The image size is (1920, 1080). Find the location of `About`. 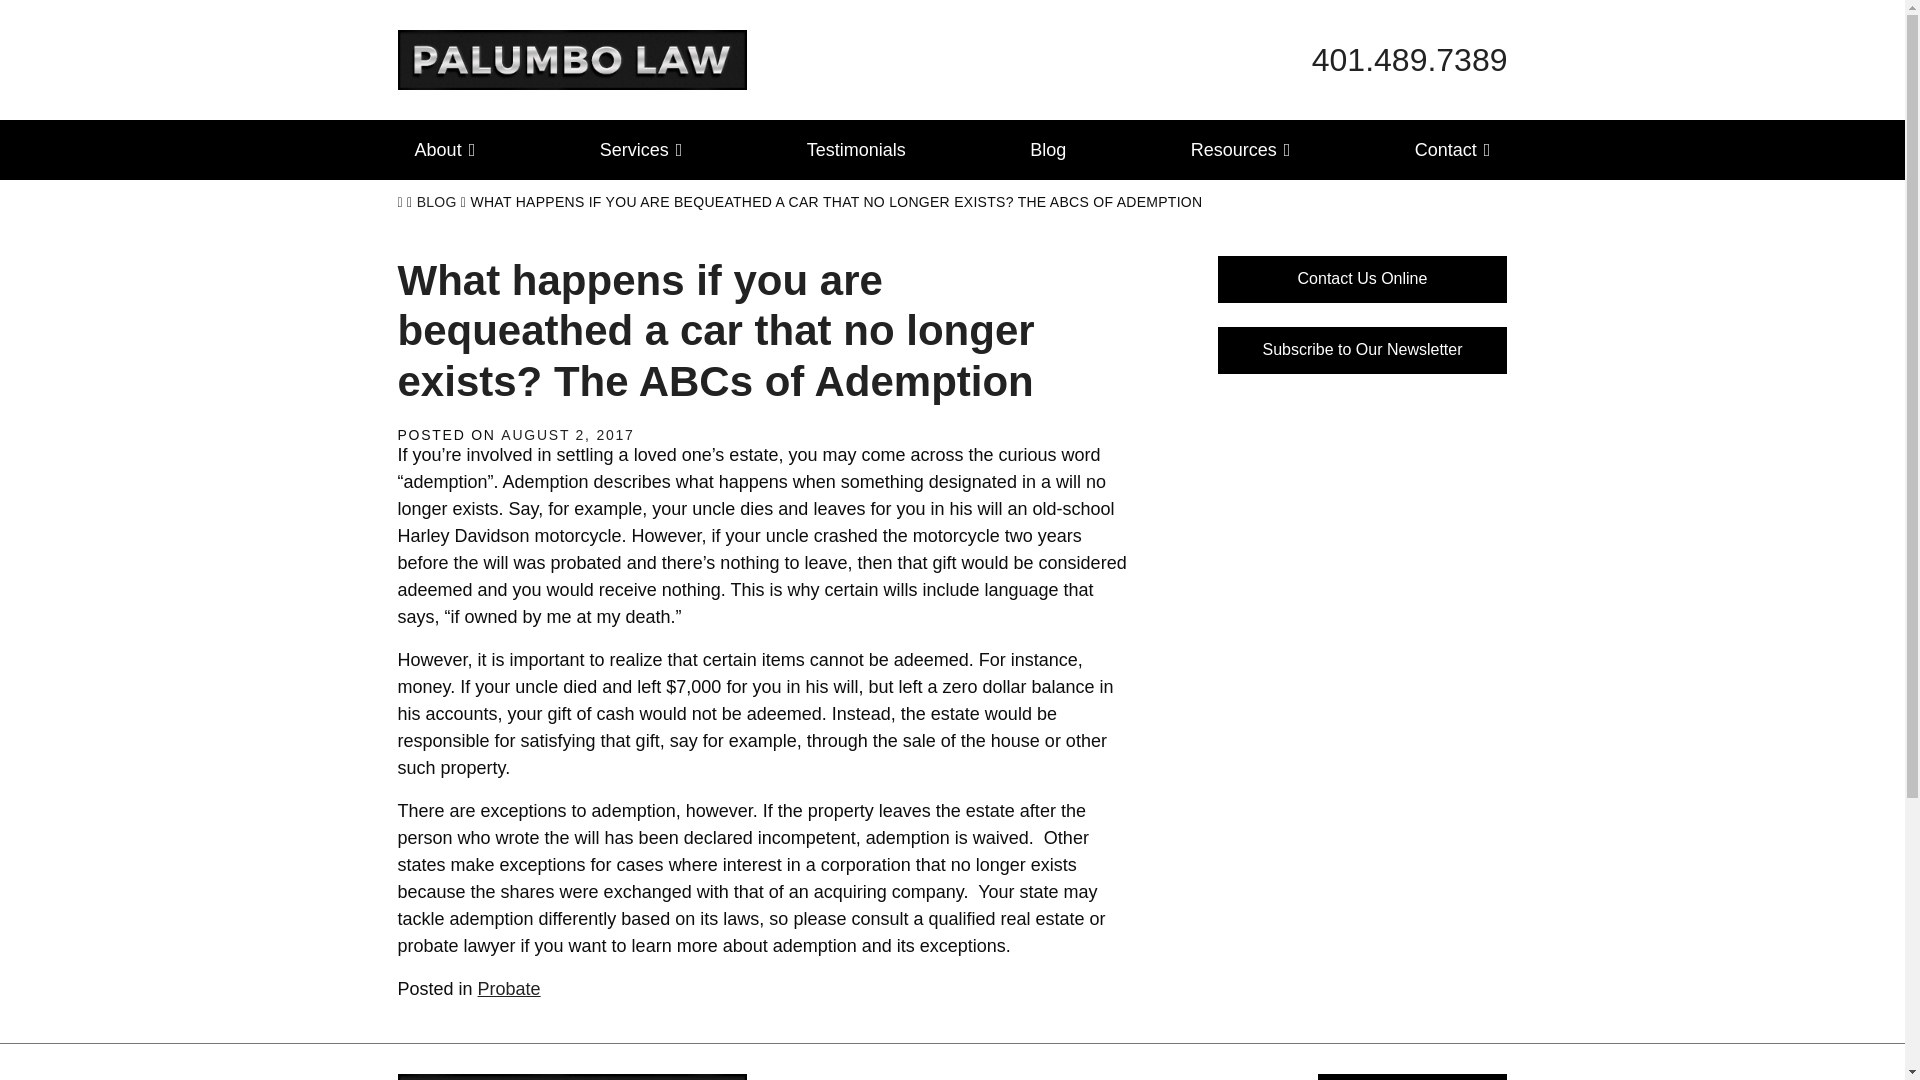

About is located at coordinates (445, 150).